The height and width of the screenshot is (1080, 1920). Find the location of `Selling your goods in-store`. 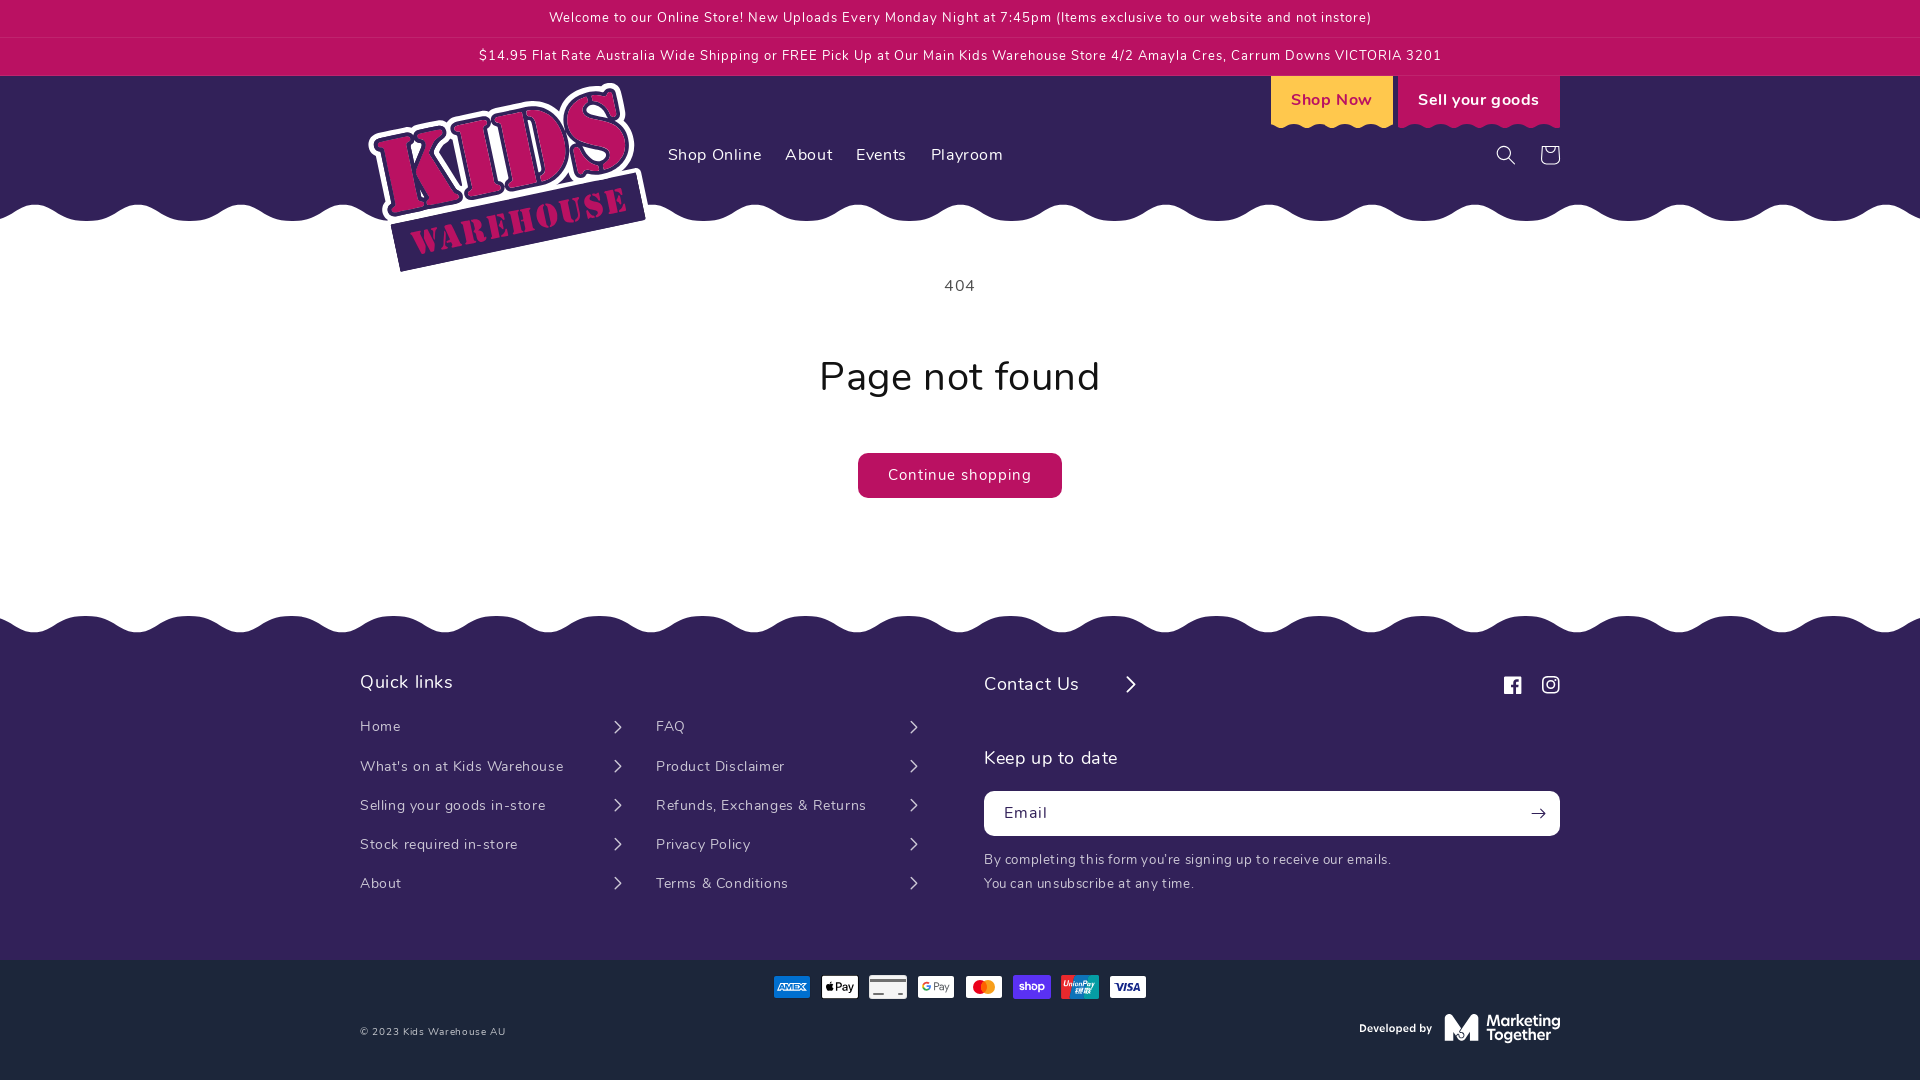

Selling your goods in-store is located at coordinates (492, 812).